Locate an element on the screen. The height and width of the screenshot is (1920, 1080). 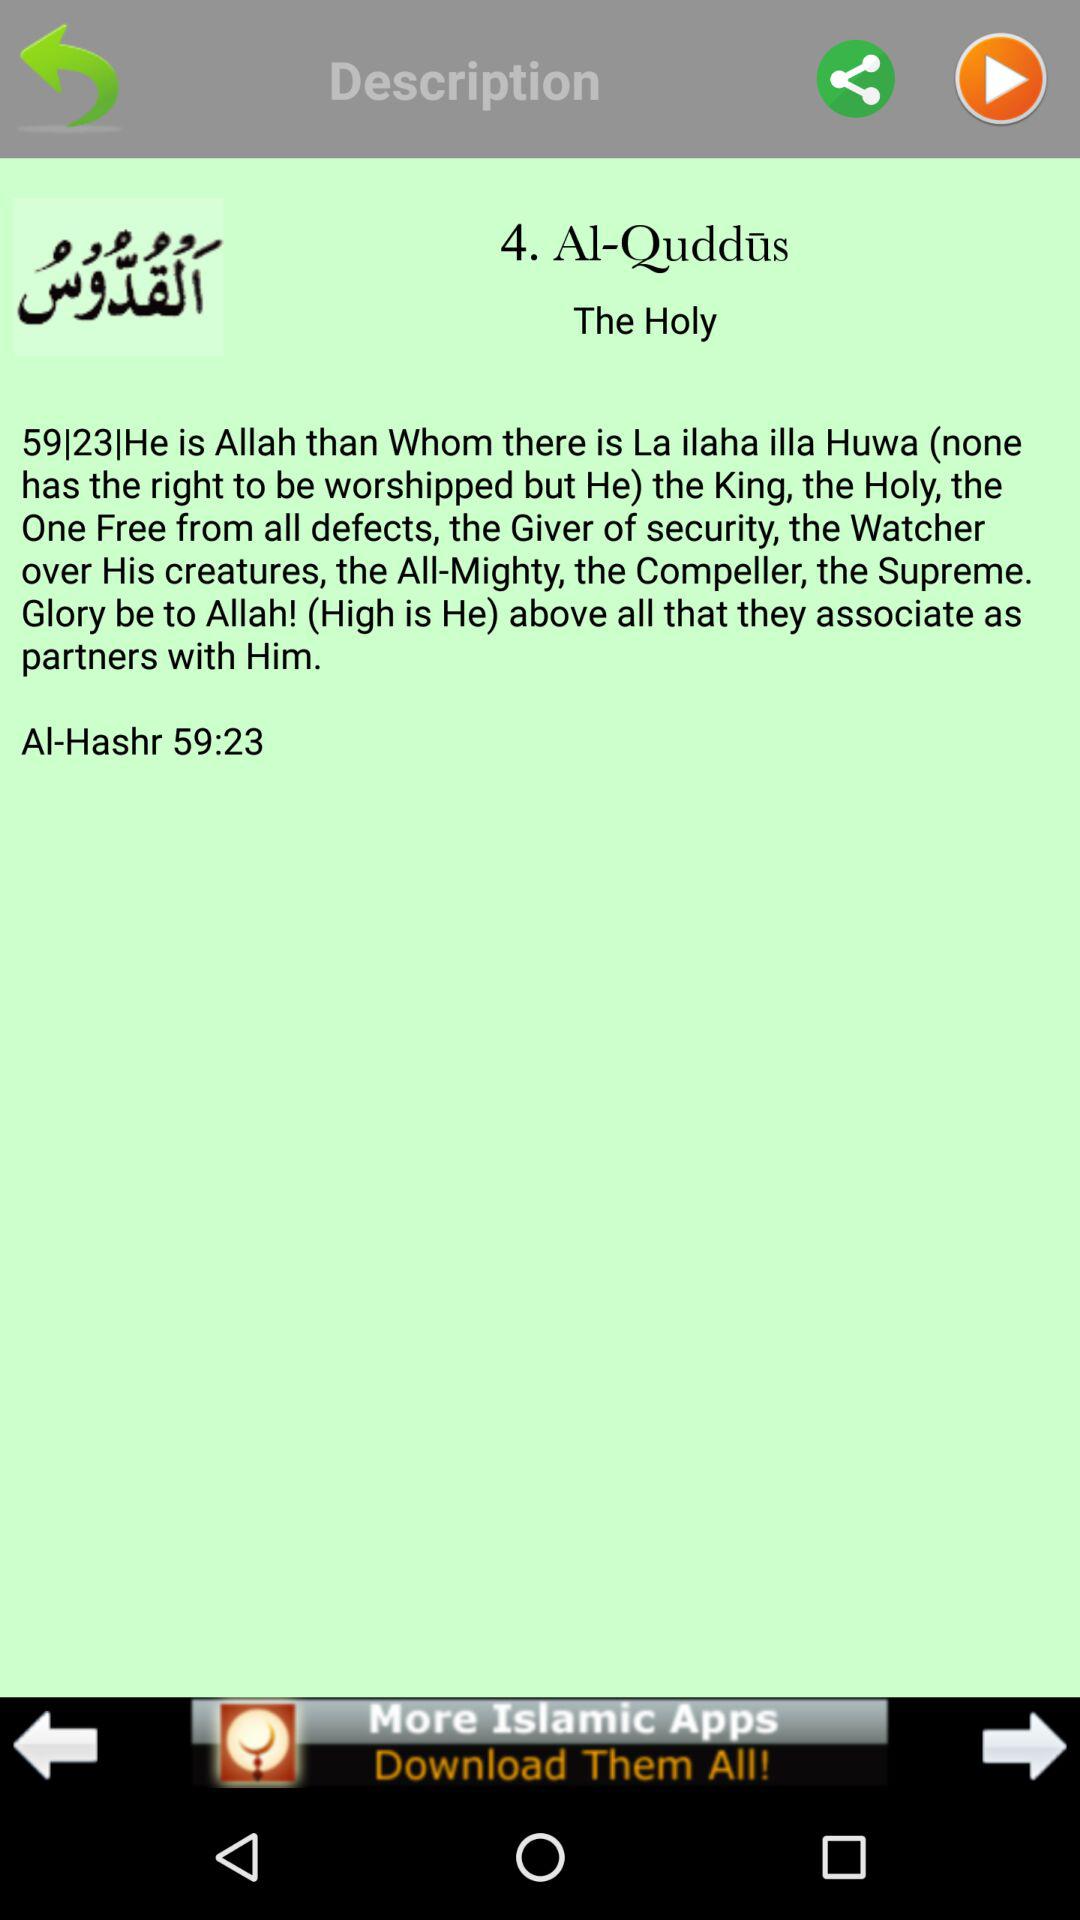
choose item at the bottom right corner is located at coordinates (1024, 1745).